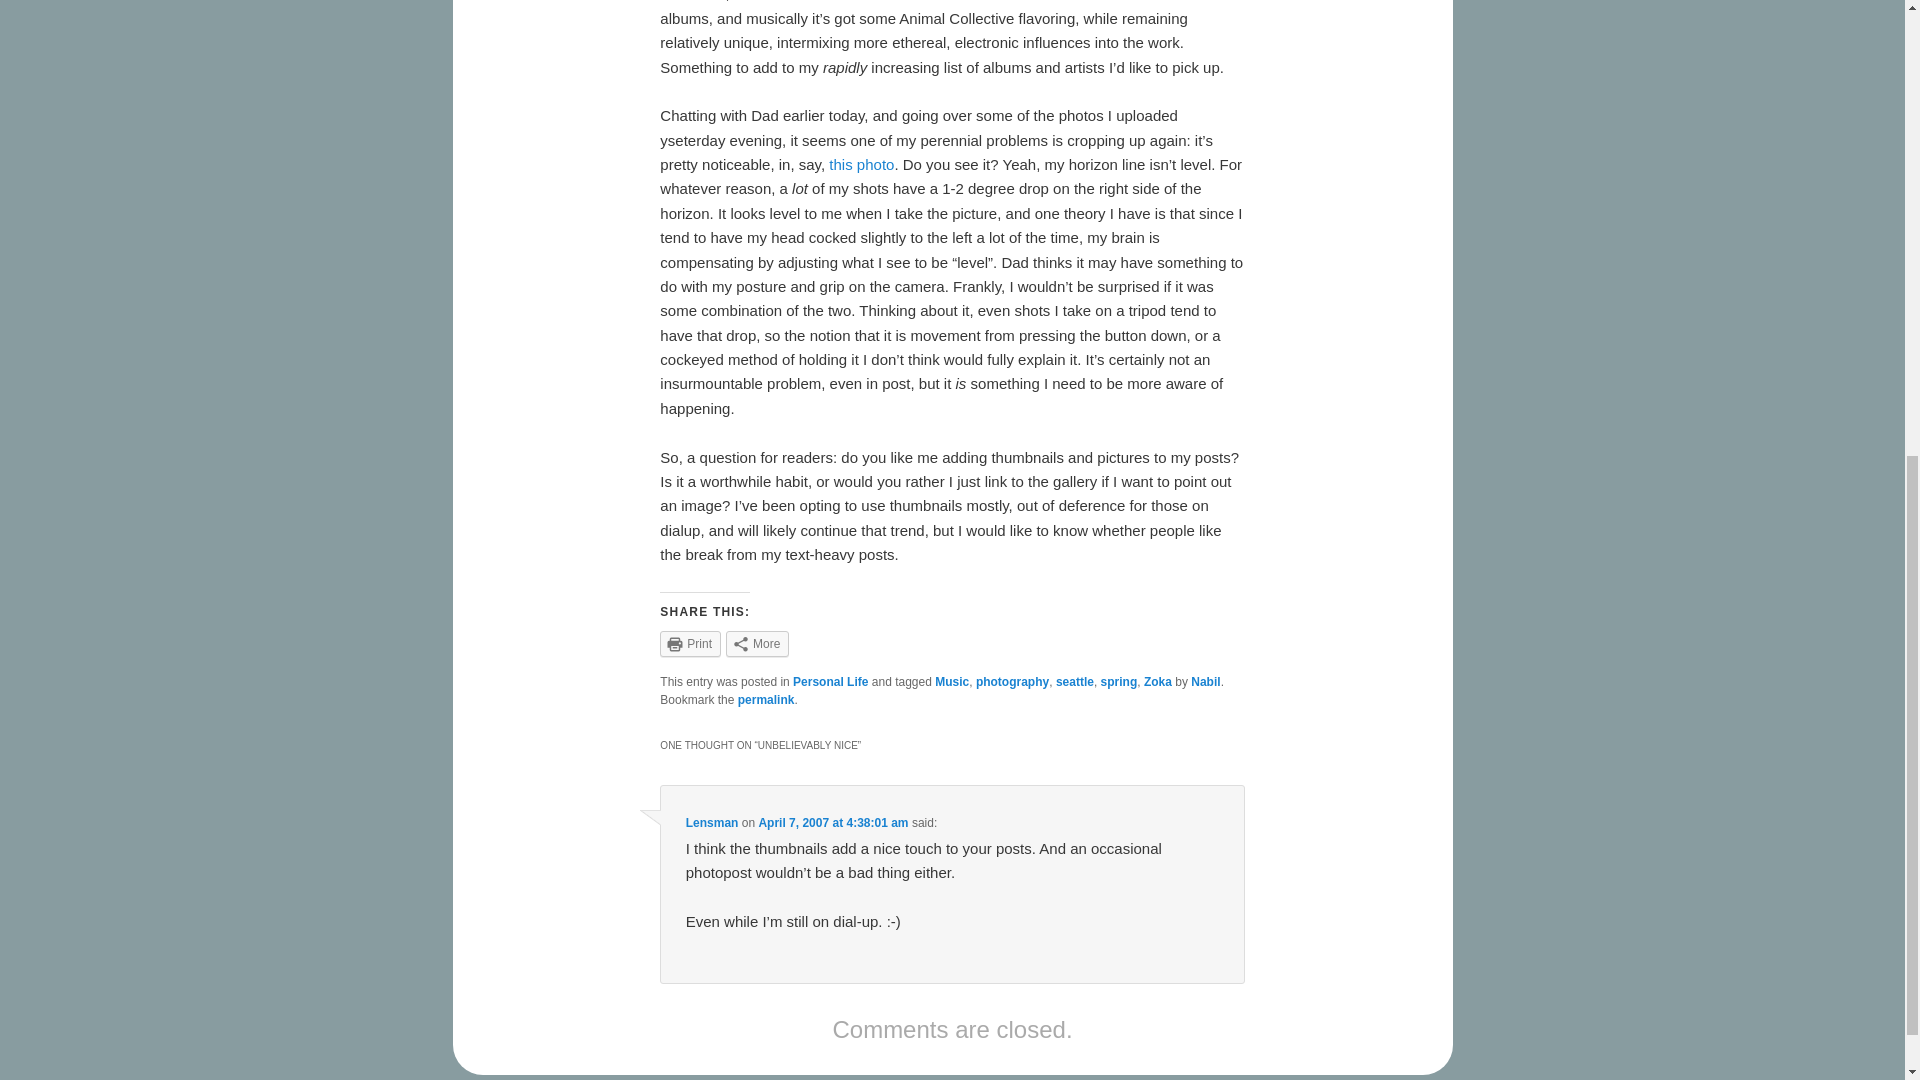 The height and width of the screenshot is (1080, 1920). I want to click on Print, so click(690, 643).